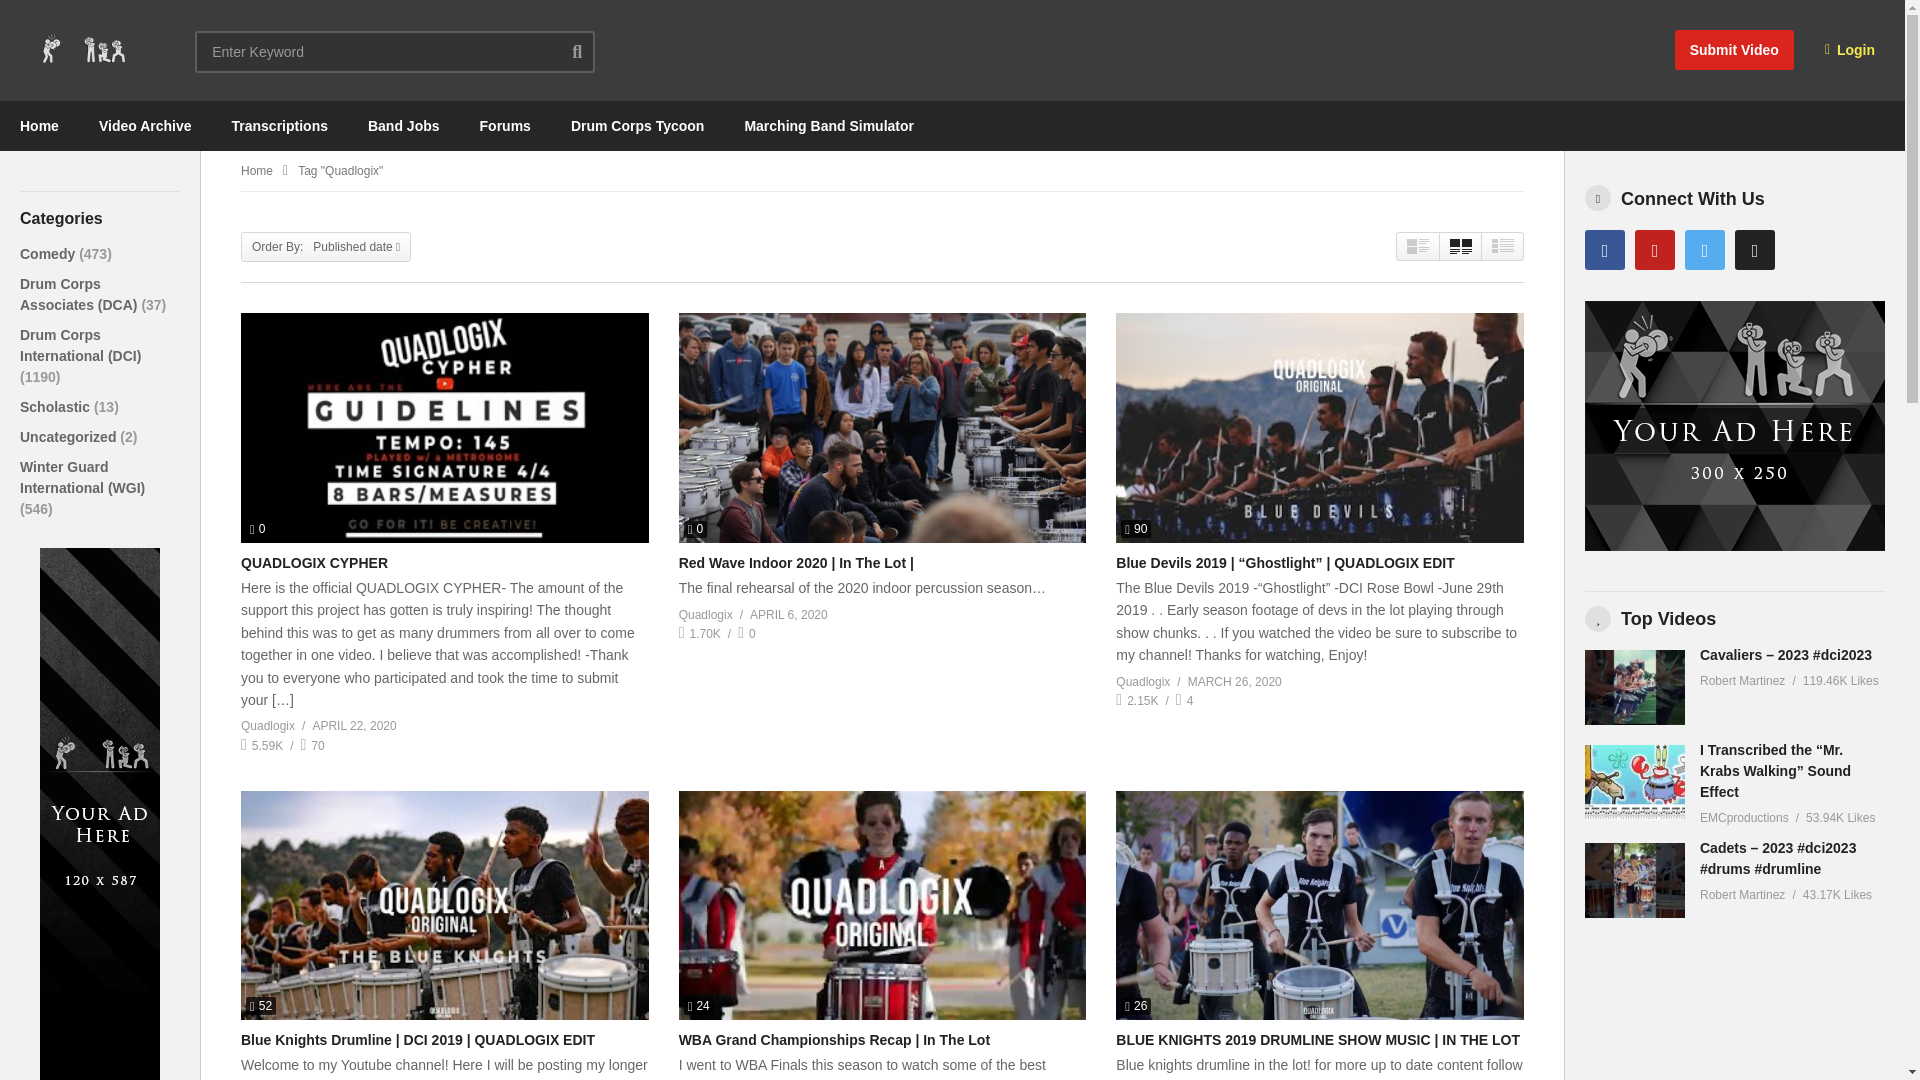  Describe the element at coordinates (314, 563) in the screenshot. I see `QUADLOGIX CYPHER` at that location.